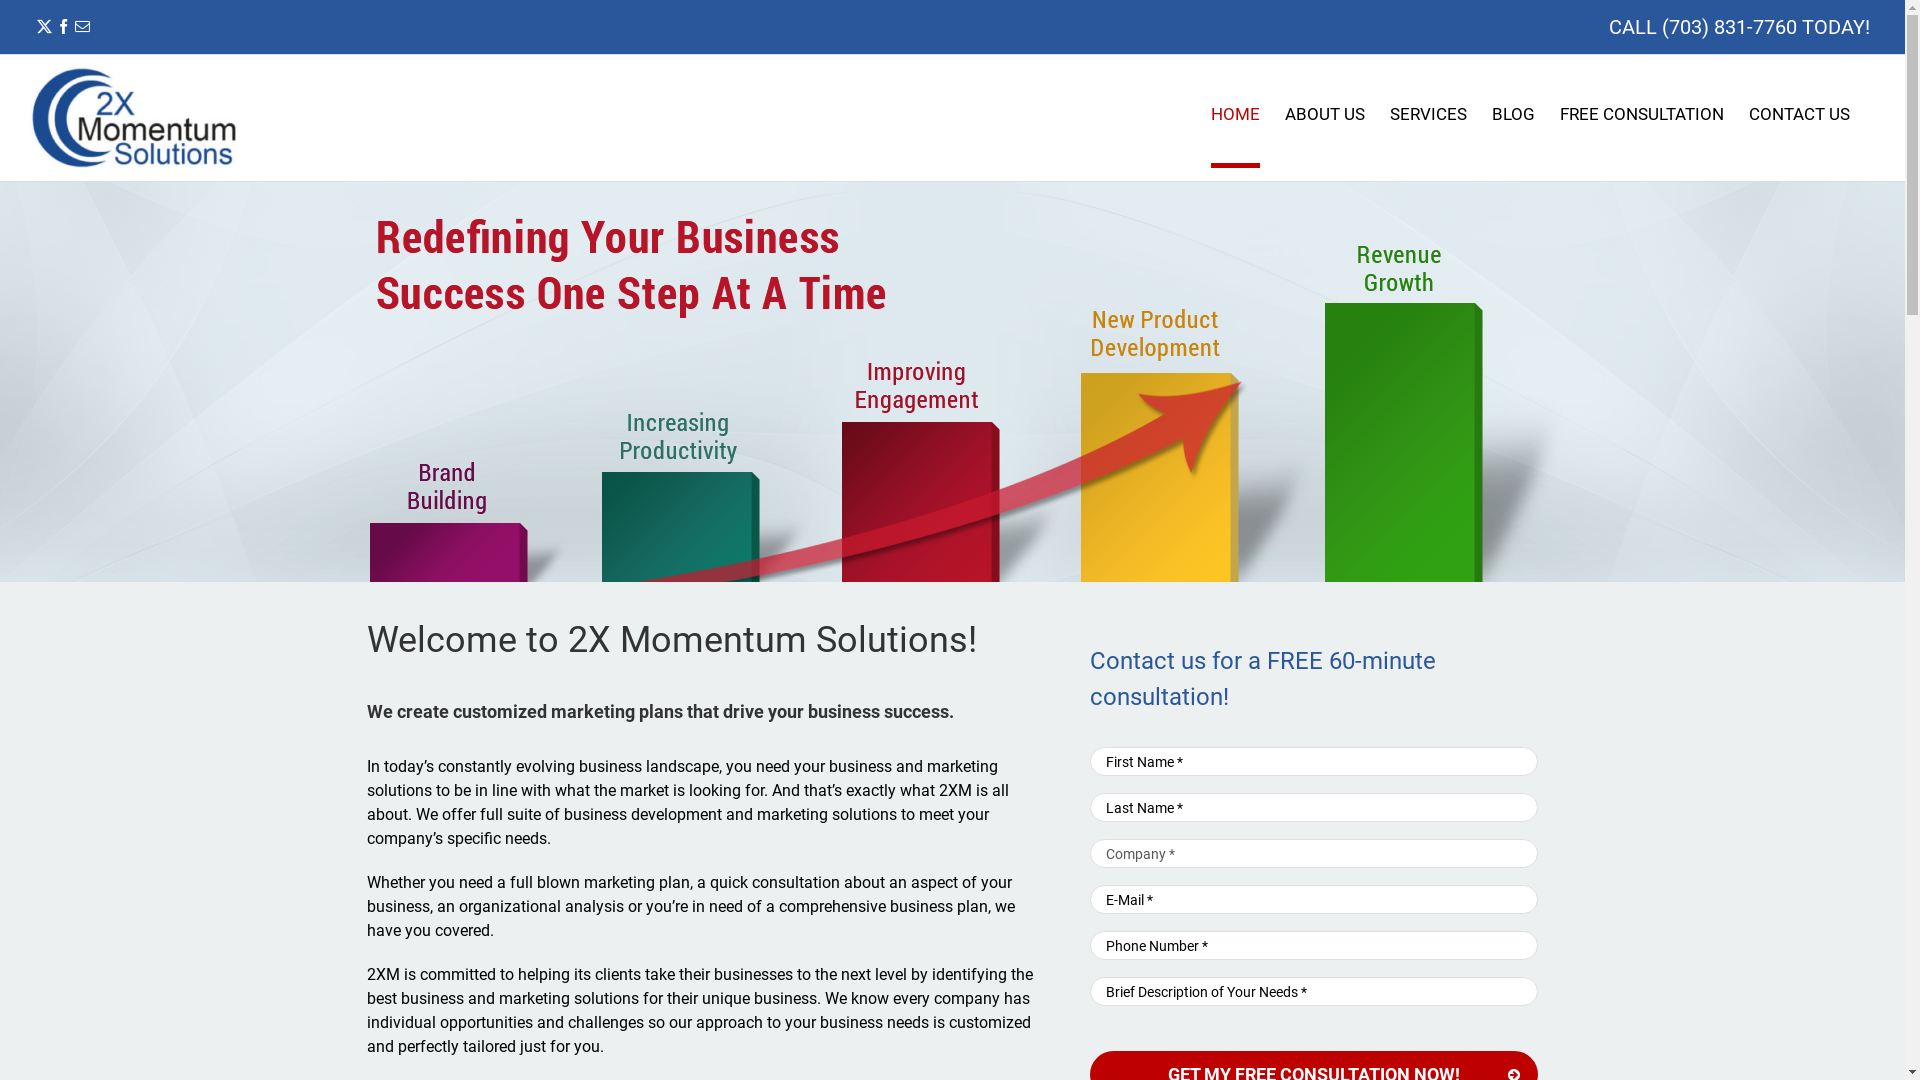 The height and width of the screenshot is (1080, 1920). I want to click on Facebook, so click(64, 26).